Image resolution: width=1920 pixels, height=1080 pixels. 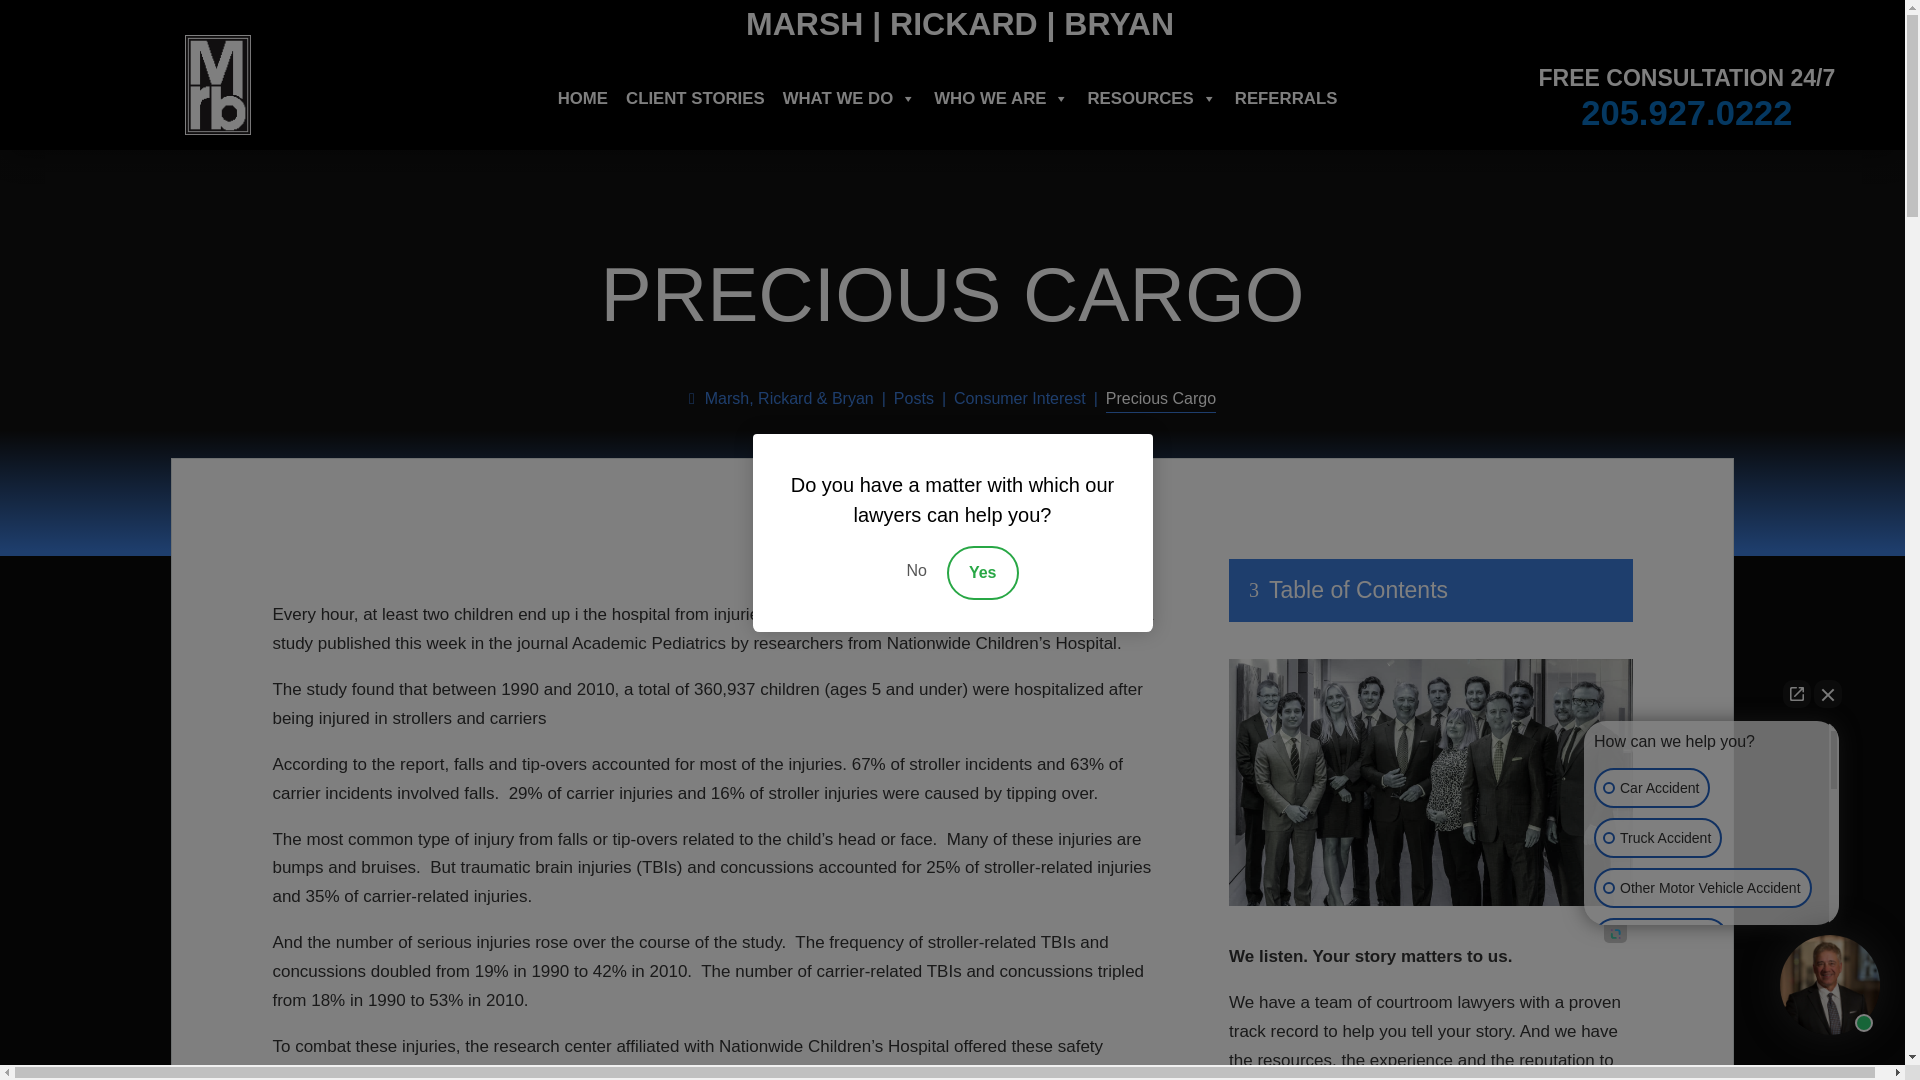 What do you see at coordinates (850, 98) in the screenshot?
I see `WHAT WE DO` at bounding box center [850, 98].